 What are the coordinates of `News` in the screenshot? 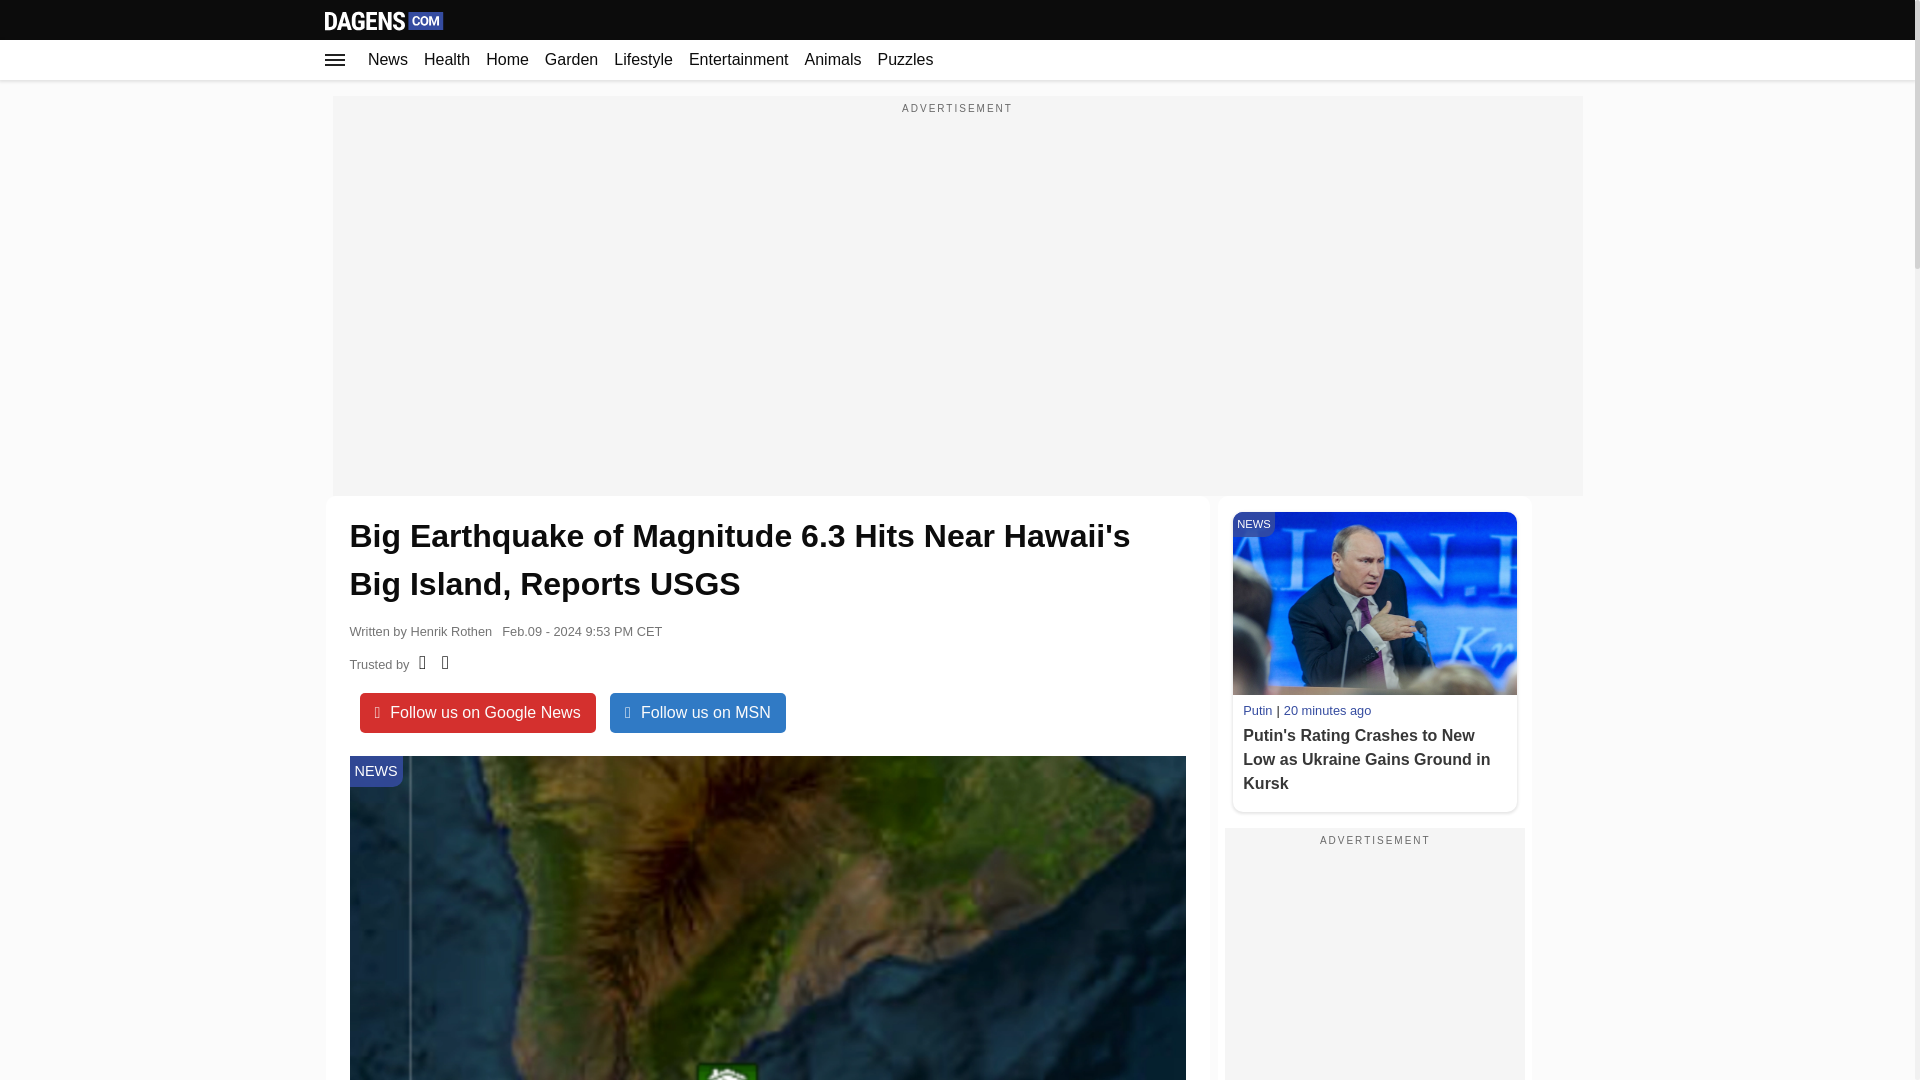 It's located at (388, 59).